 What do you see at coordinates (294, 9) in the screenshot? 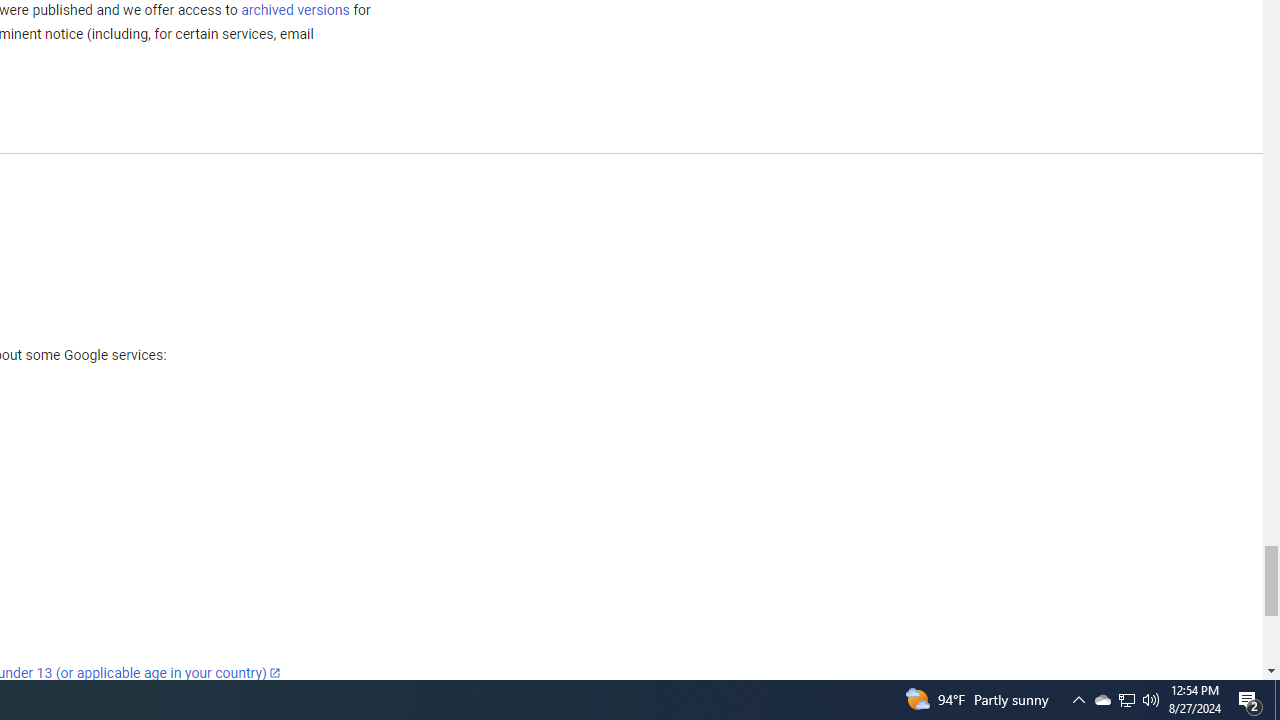
I see `archived versions` at bounding box center [294, 9].